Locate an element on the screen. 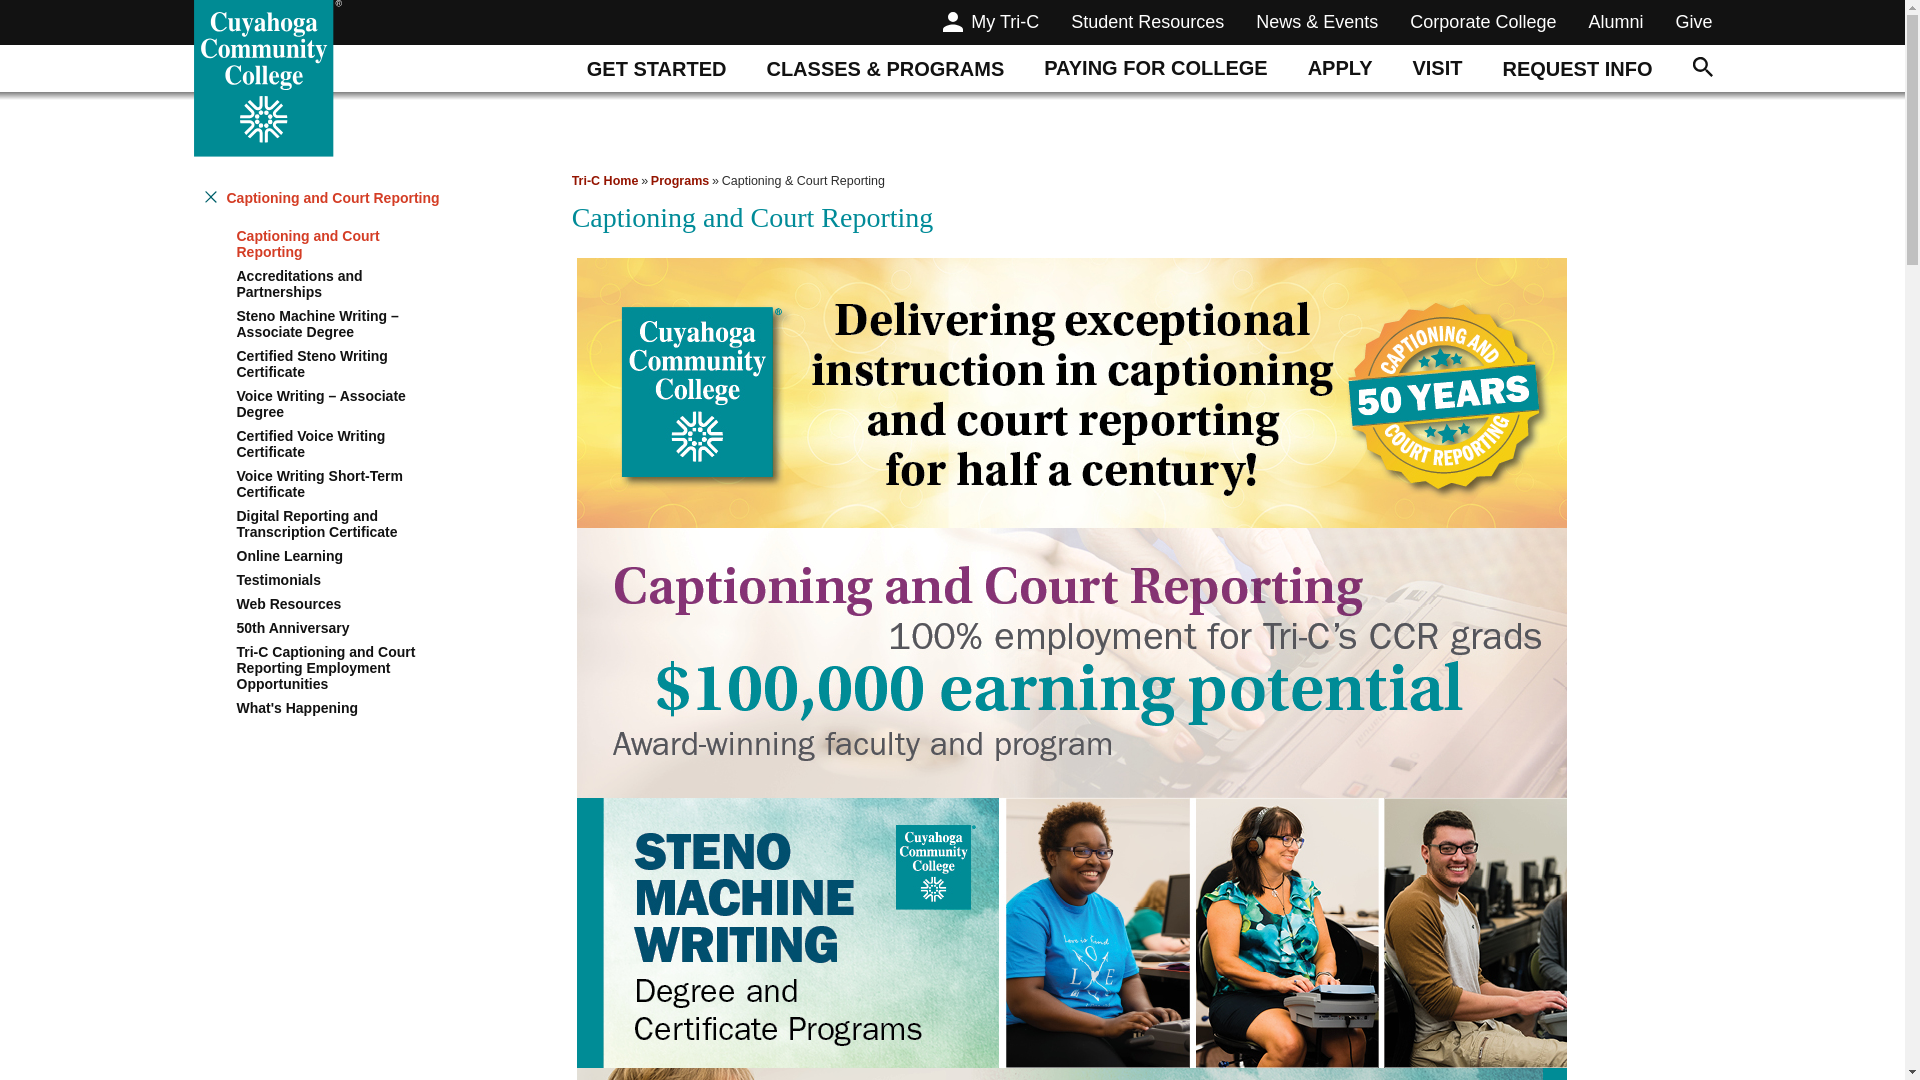  VISIT is located at coordinates (1437, 68).